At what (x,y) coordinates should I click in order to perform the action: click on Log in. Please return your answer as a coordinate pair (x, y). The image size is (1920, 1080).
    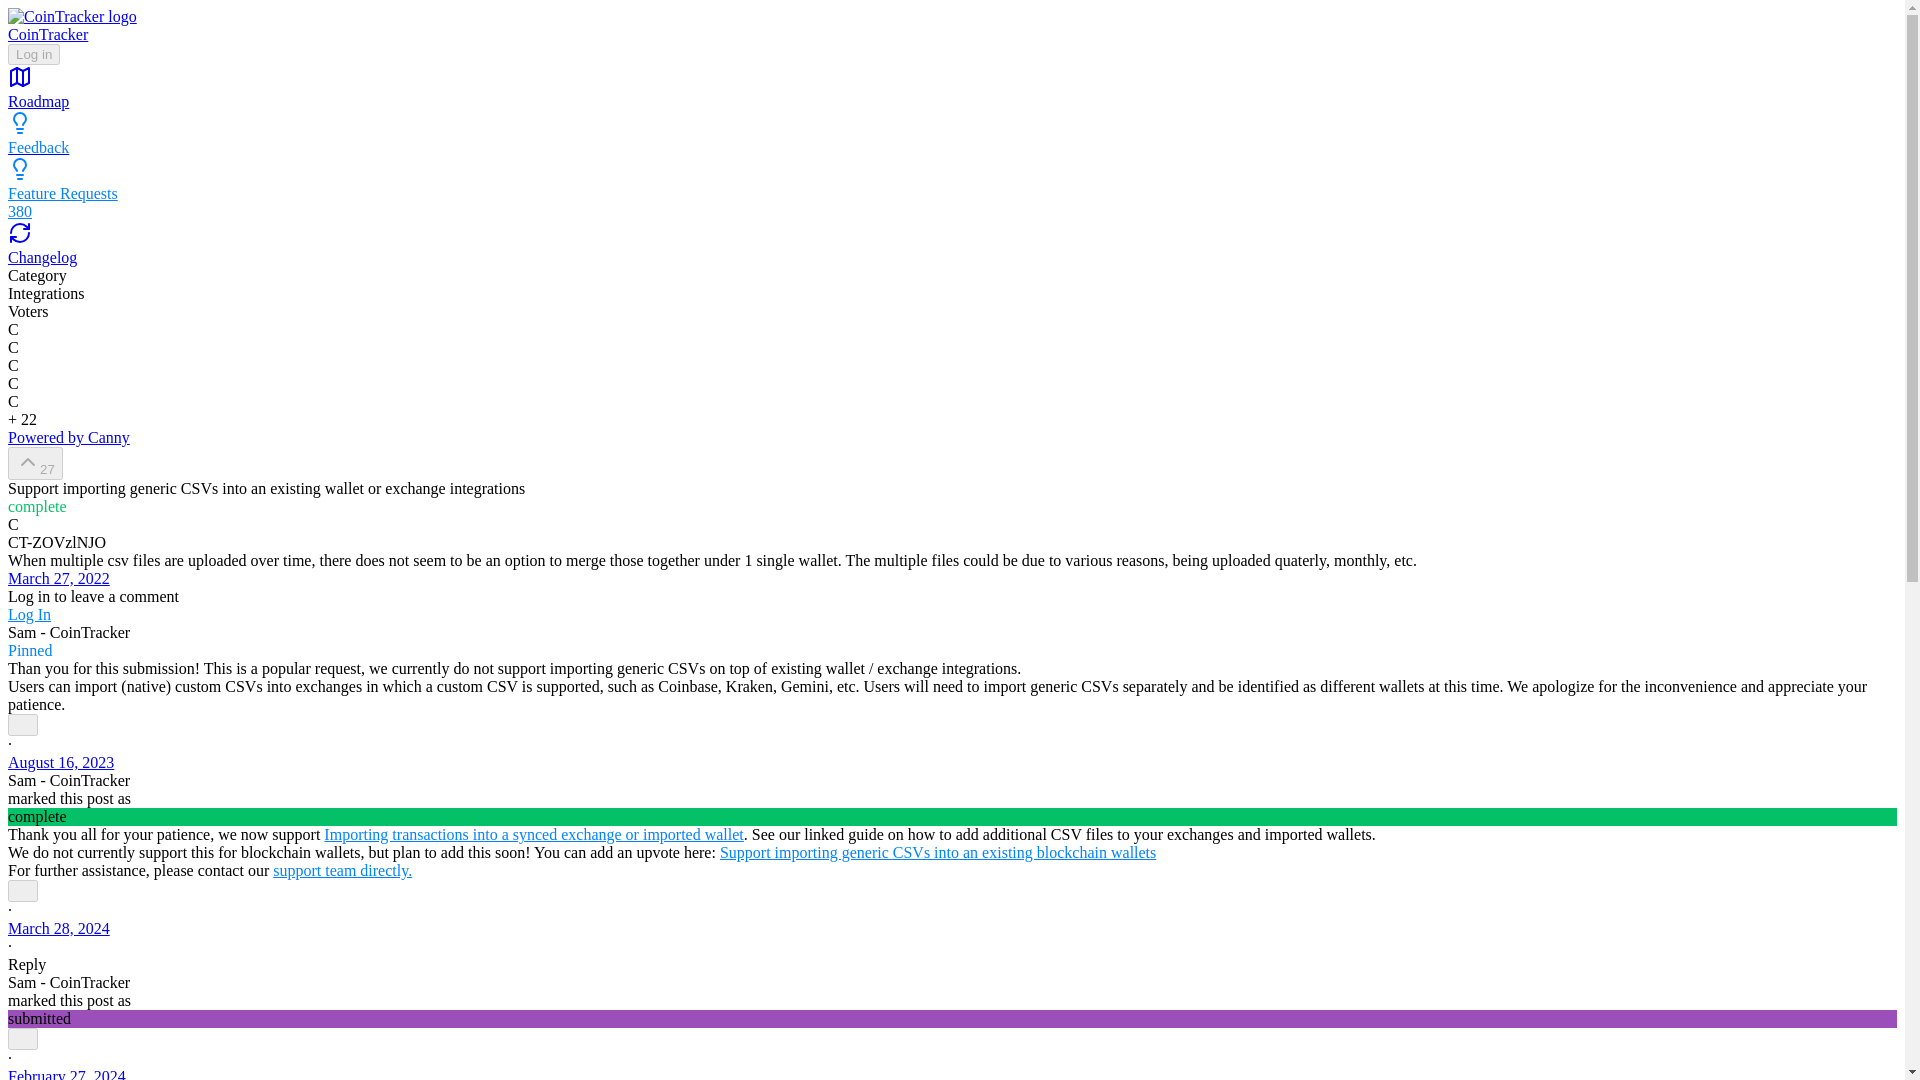
    Looking at the image, I should click on (33, 54).